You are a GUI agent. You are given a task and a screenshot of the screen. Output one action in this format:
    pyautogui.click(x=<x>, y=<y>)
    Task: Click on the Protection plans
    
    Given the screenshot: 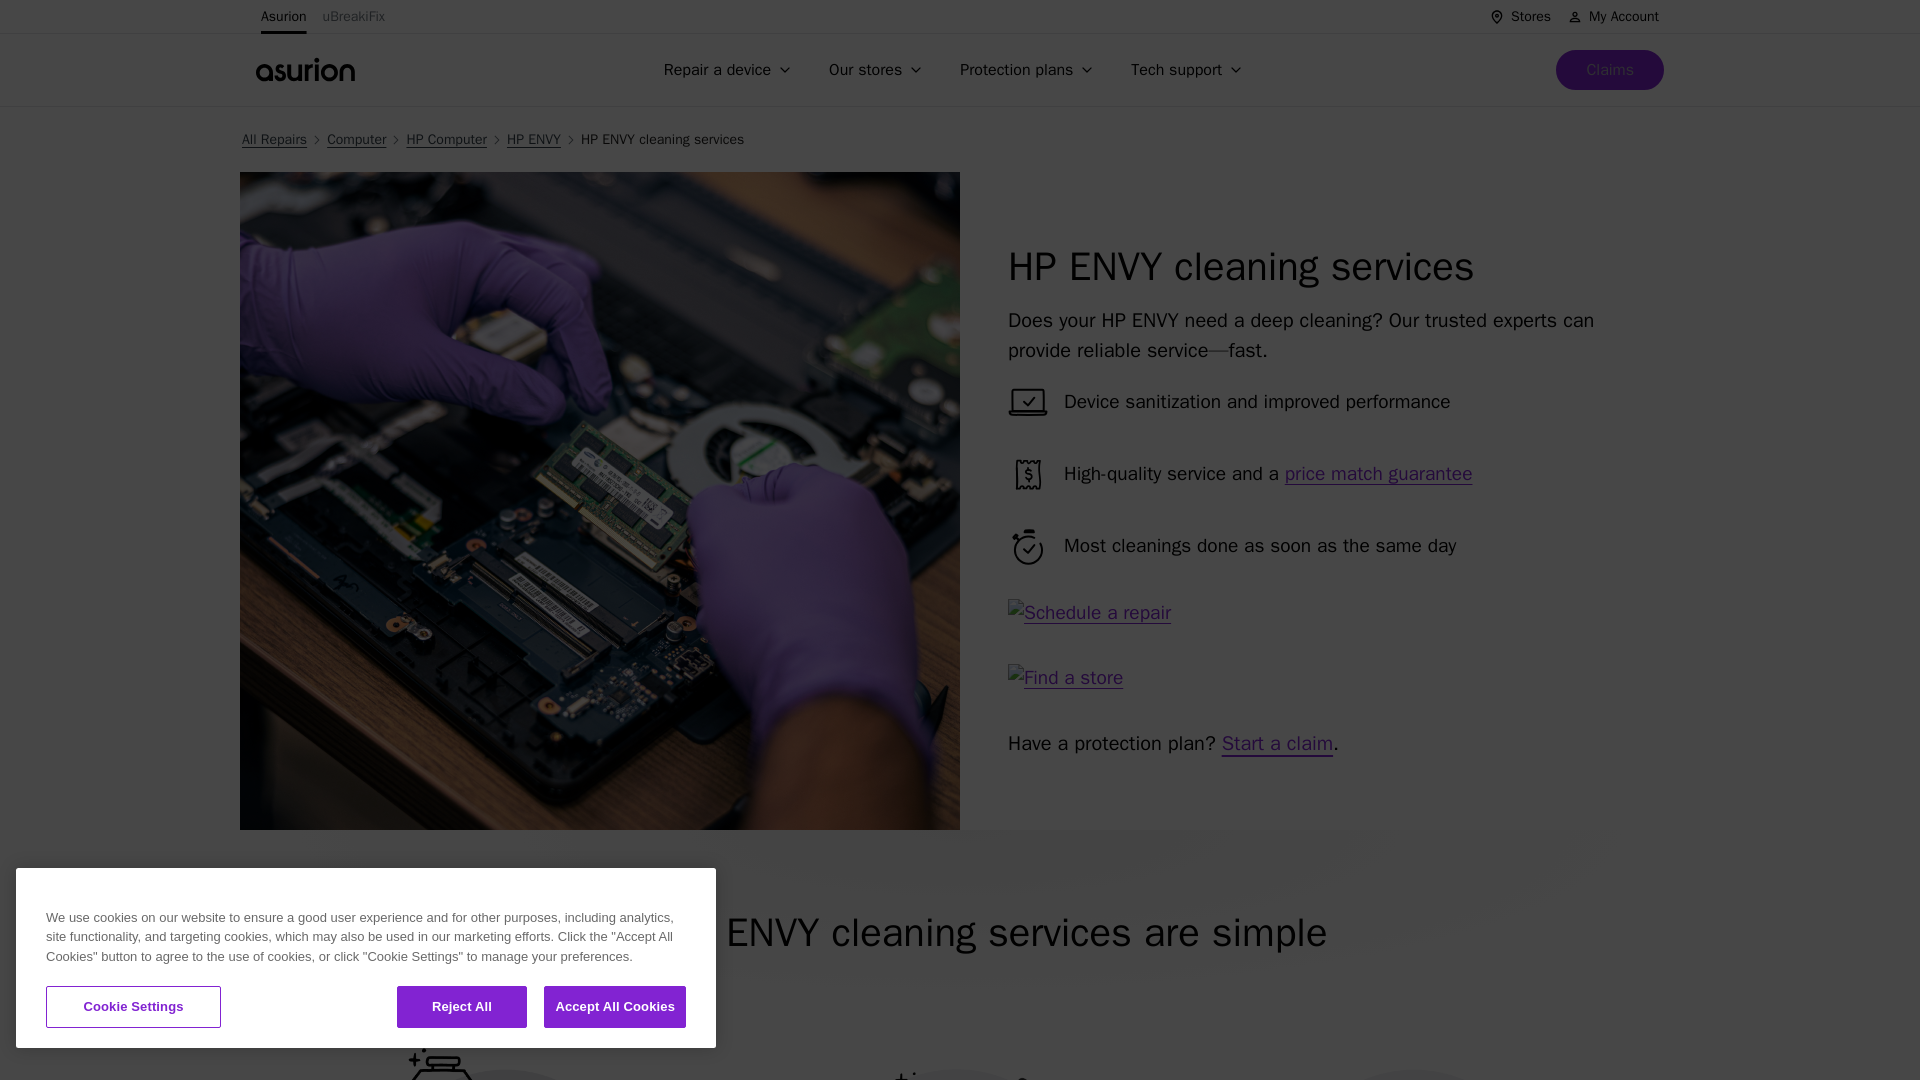 What is the action you would take?
    pyautogui.click(x=1030, y=69)
    